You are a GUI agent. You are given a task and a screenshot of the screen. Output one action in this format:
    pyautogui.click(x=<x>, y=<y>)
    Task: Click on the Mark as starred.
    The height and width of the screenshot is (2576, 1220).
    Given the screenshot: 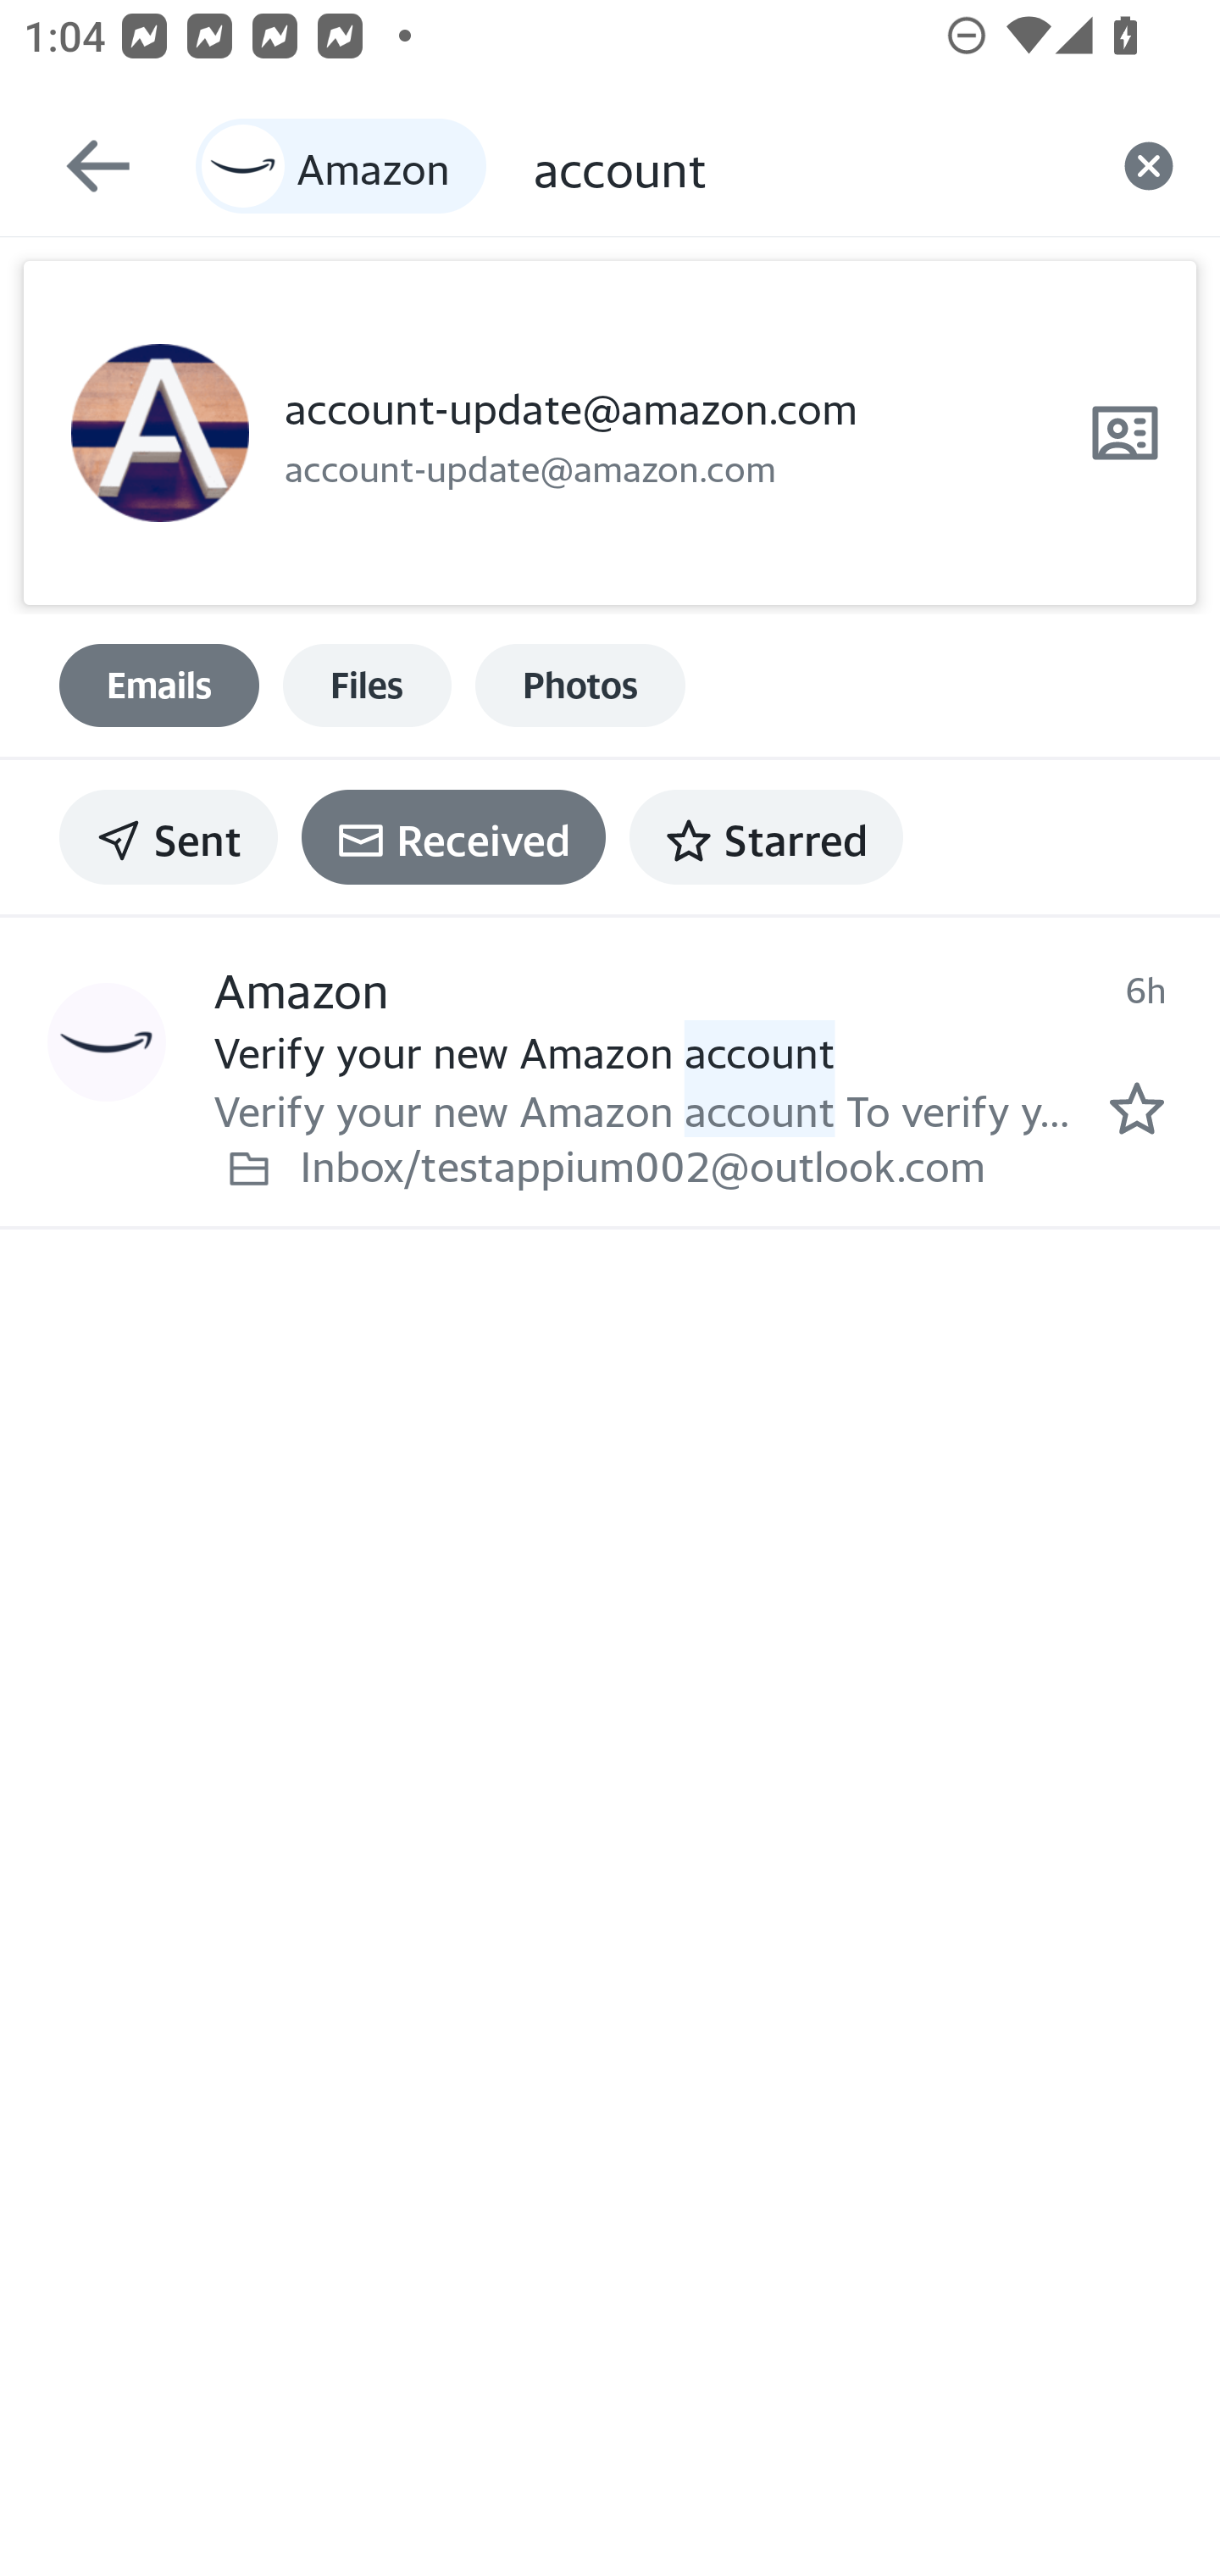 What is the action you would take?
    pyautogui.click(x=1137, y=1108)
    